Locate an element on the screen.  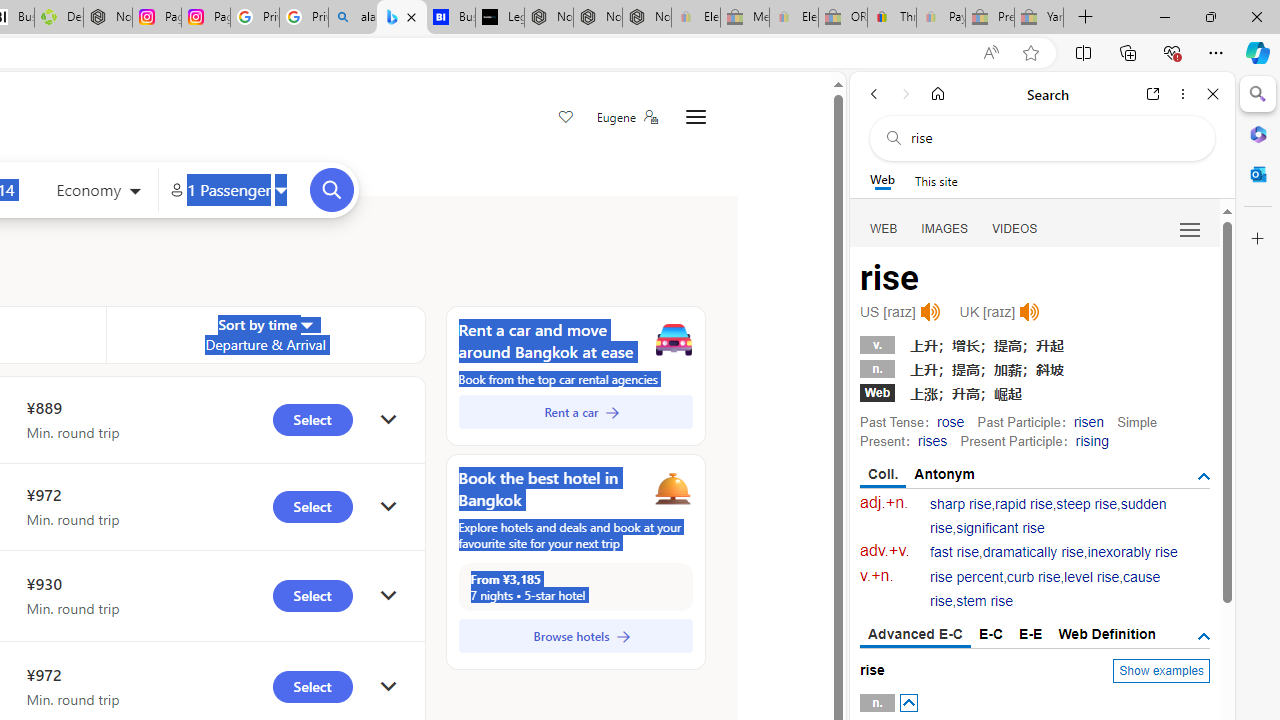
AutomationID: tgdef is located at coordinates (1204, 636).